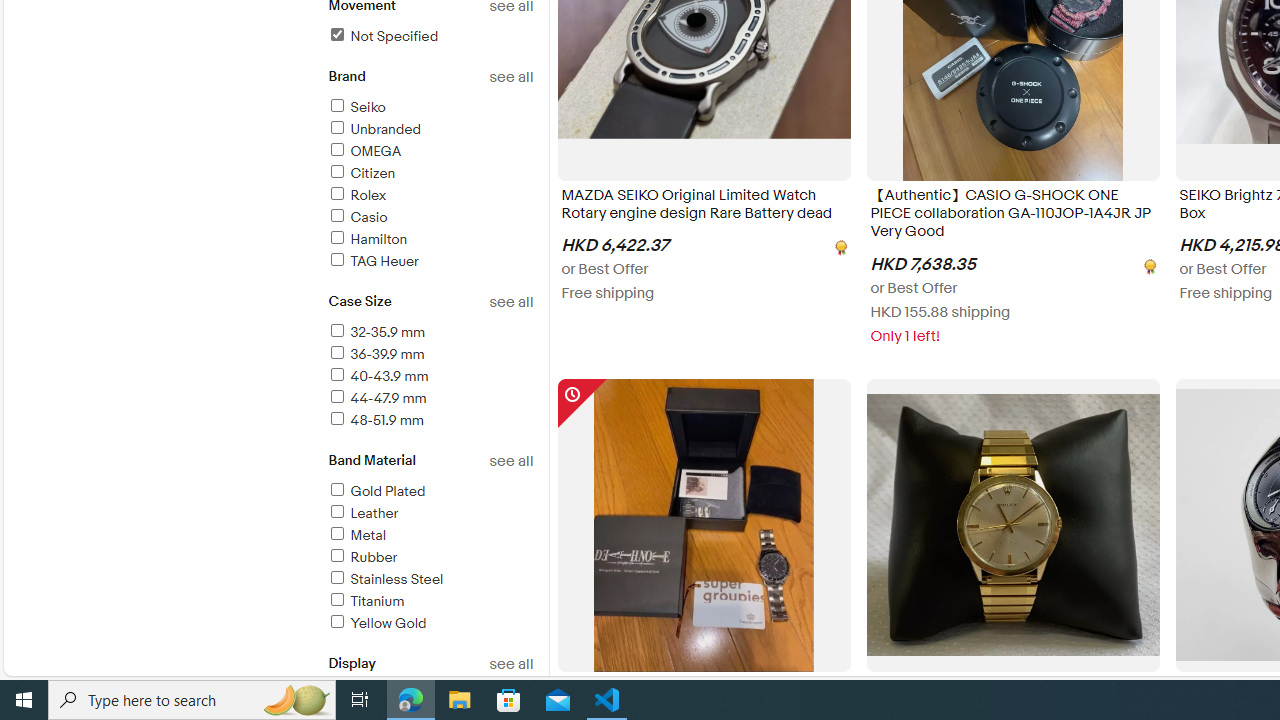 The width and height of the screenshot is (1280, 720). Describe the element at coordinates (377, 376) in the screenshot. I see `40-43.9 mm` at that location.